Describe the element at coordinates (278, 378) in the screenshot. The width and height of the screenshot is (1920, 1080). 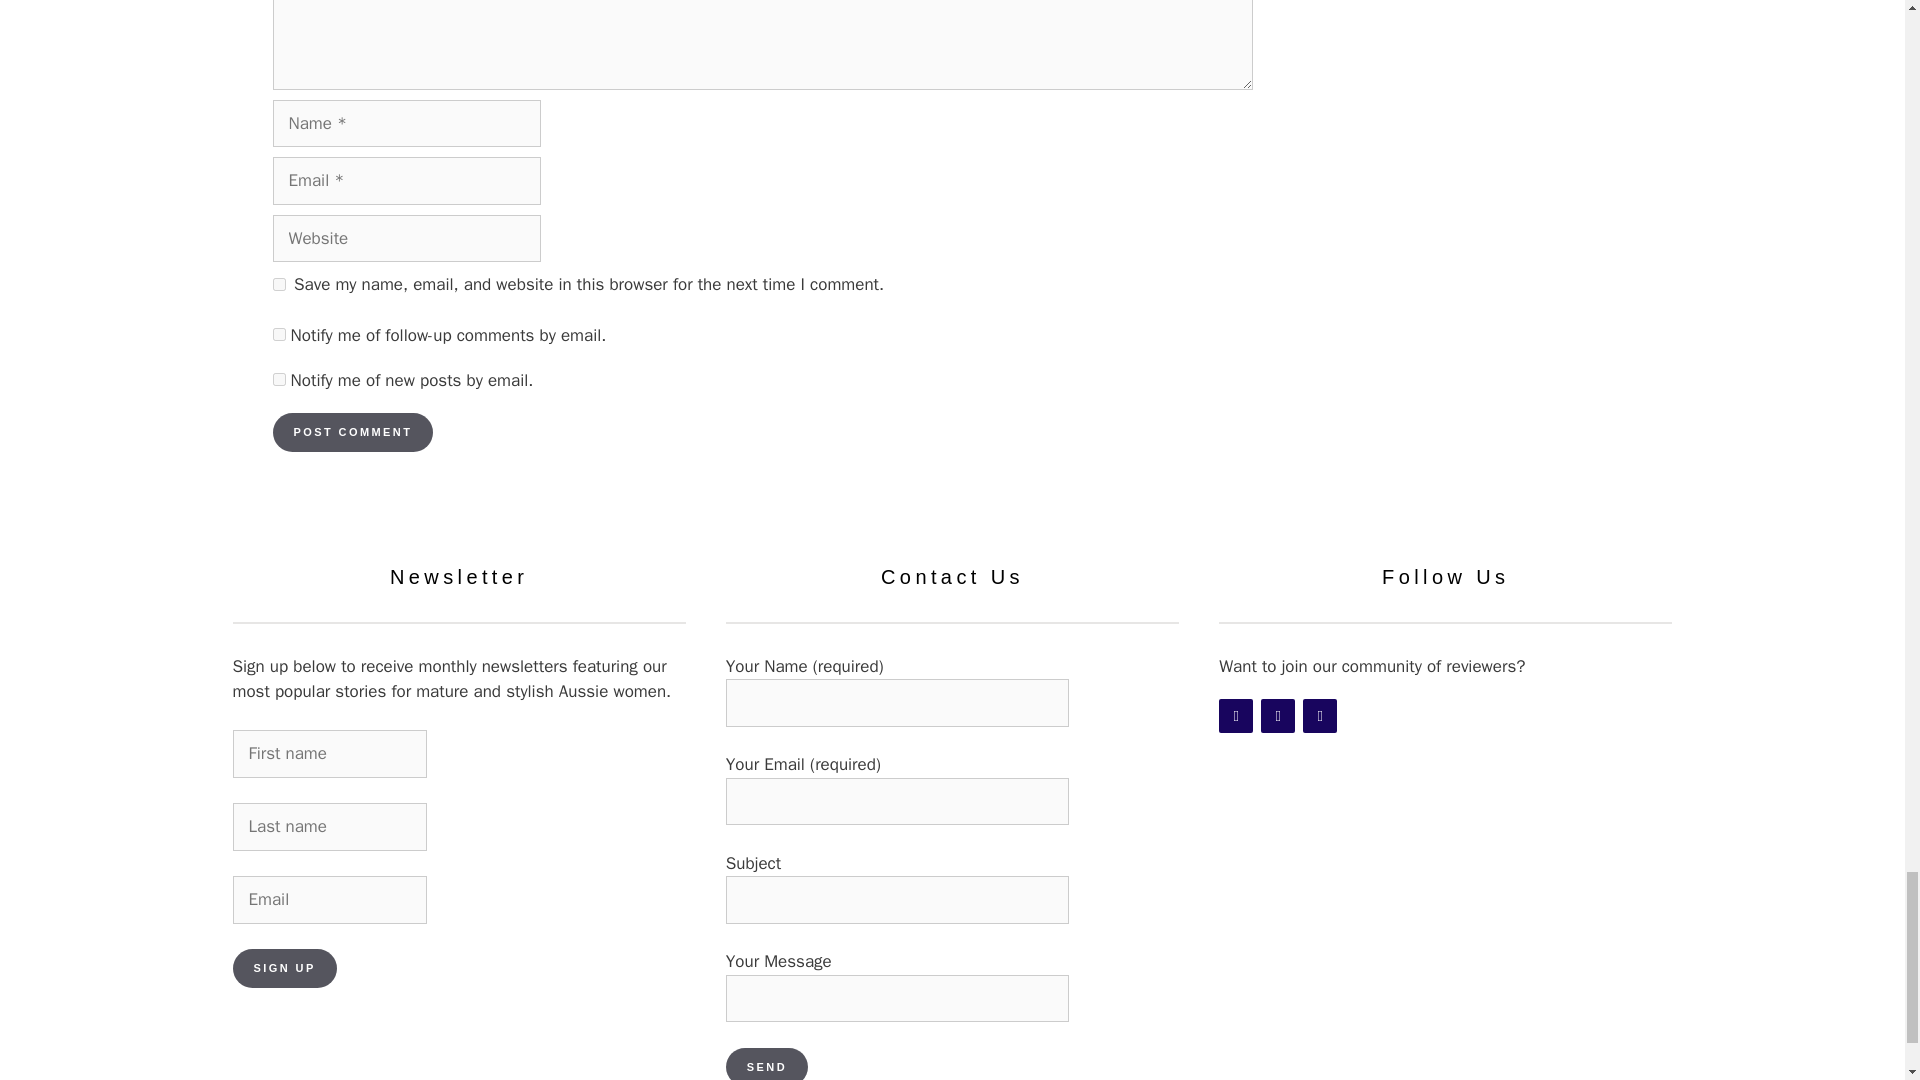
I see `subscribe` at that location.